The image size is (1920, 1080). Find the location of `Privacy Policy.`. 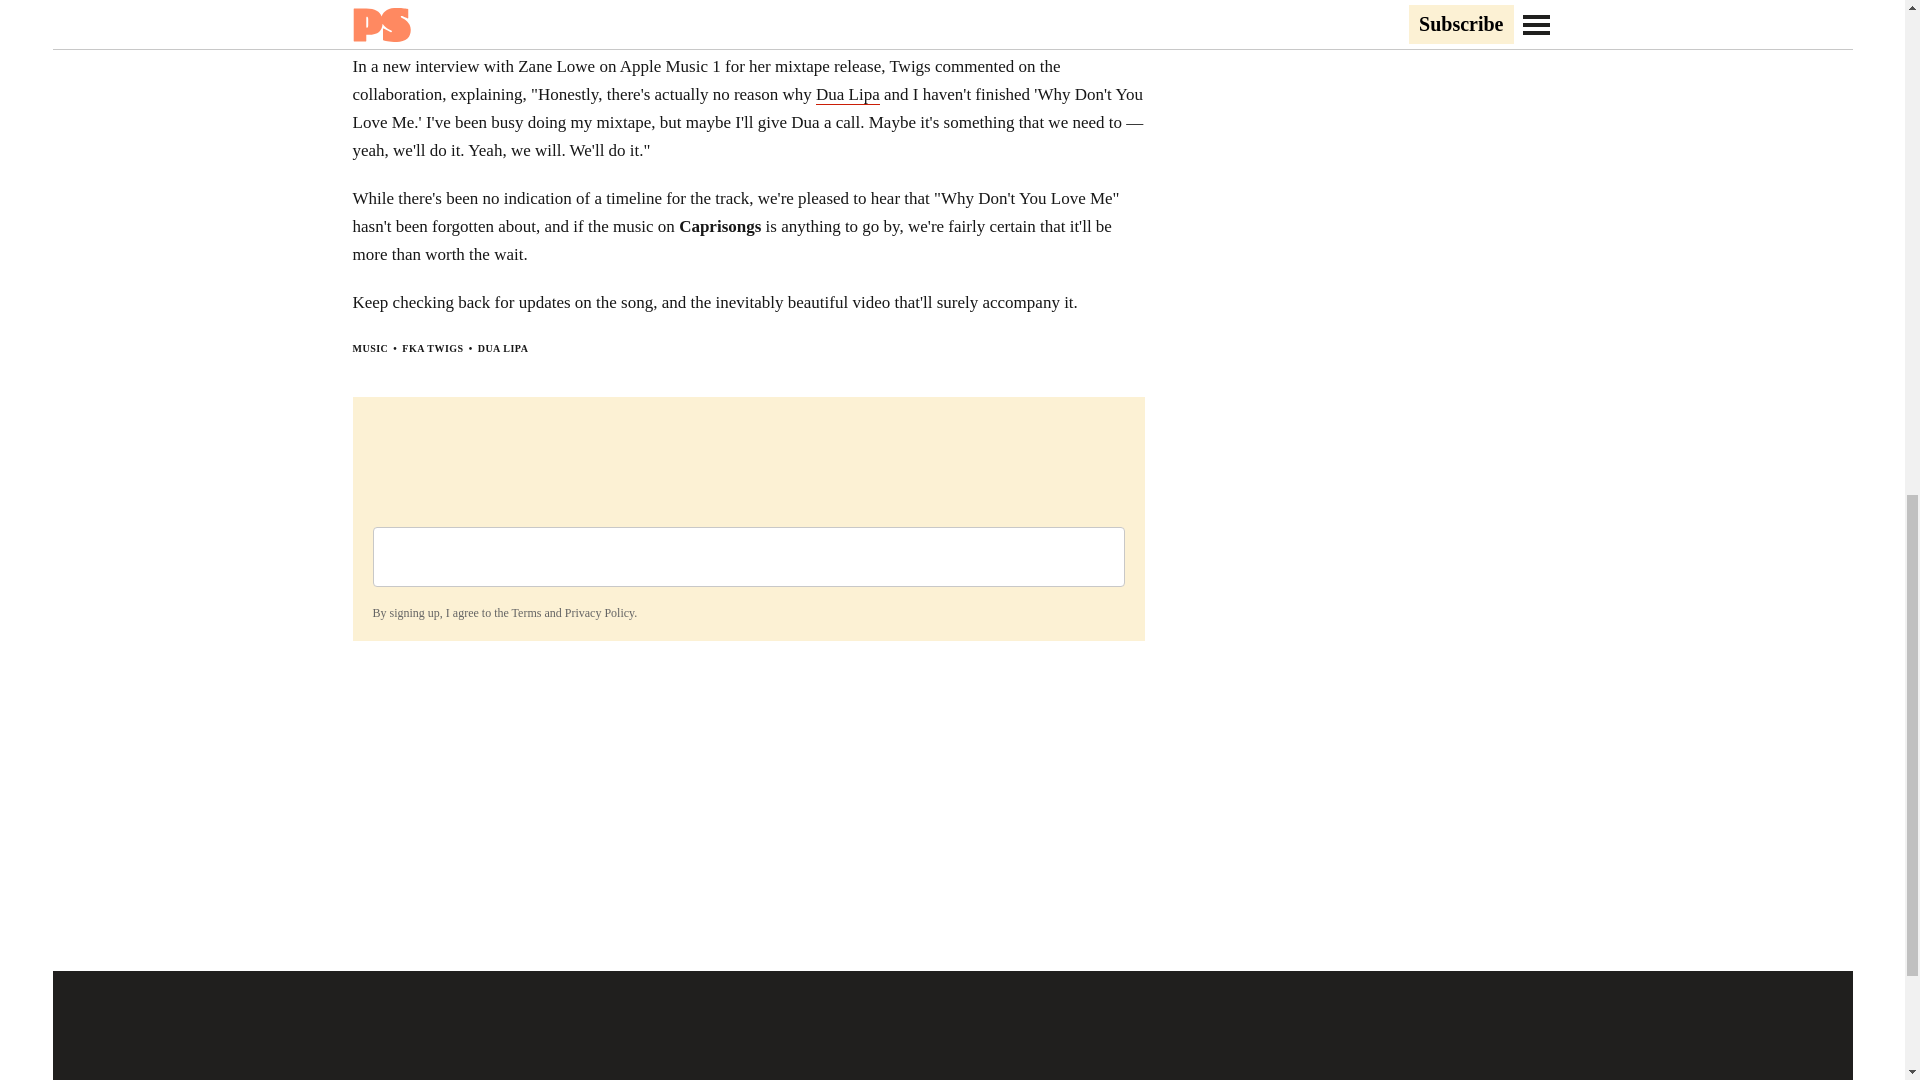

Privacy Policy. is located at coordinates (600, 612).